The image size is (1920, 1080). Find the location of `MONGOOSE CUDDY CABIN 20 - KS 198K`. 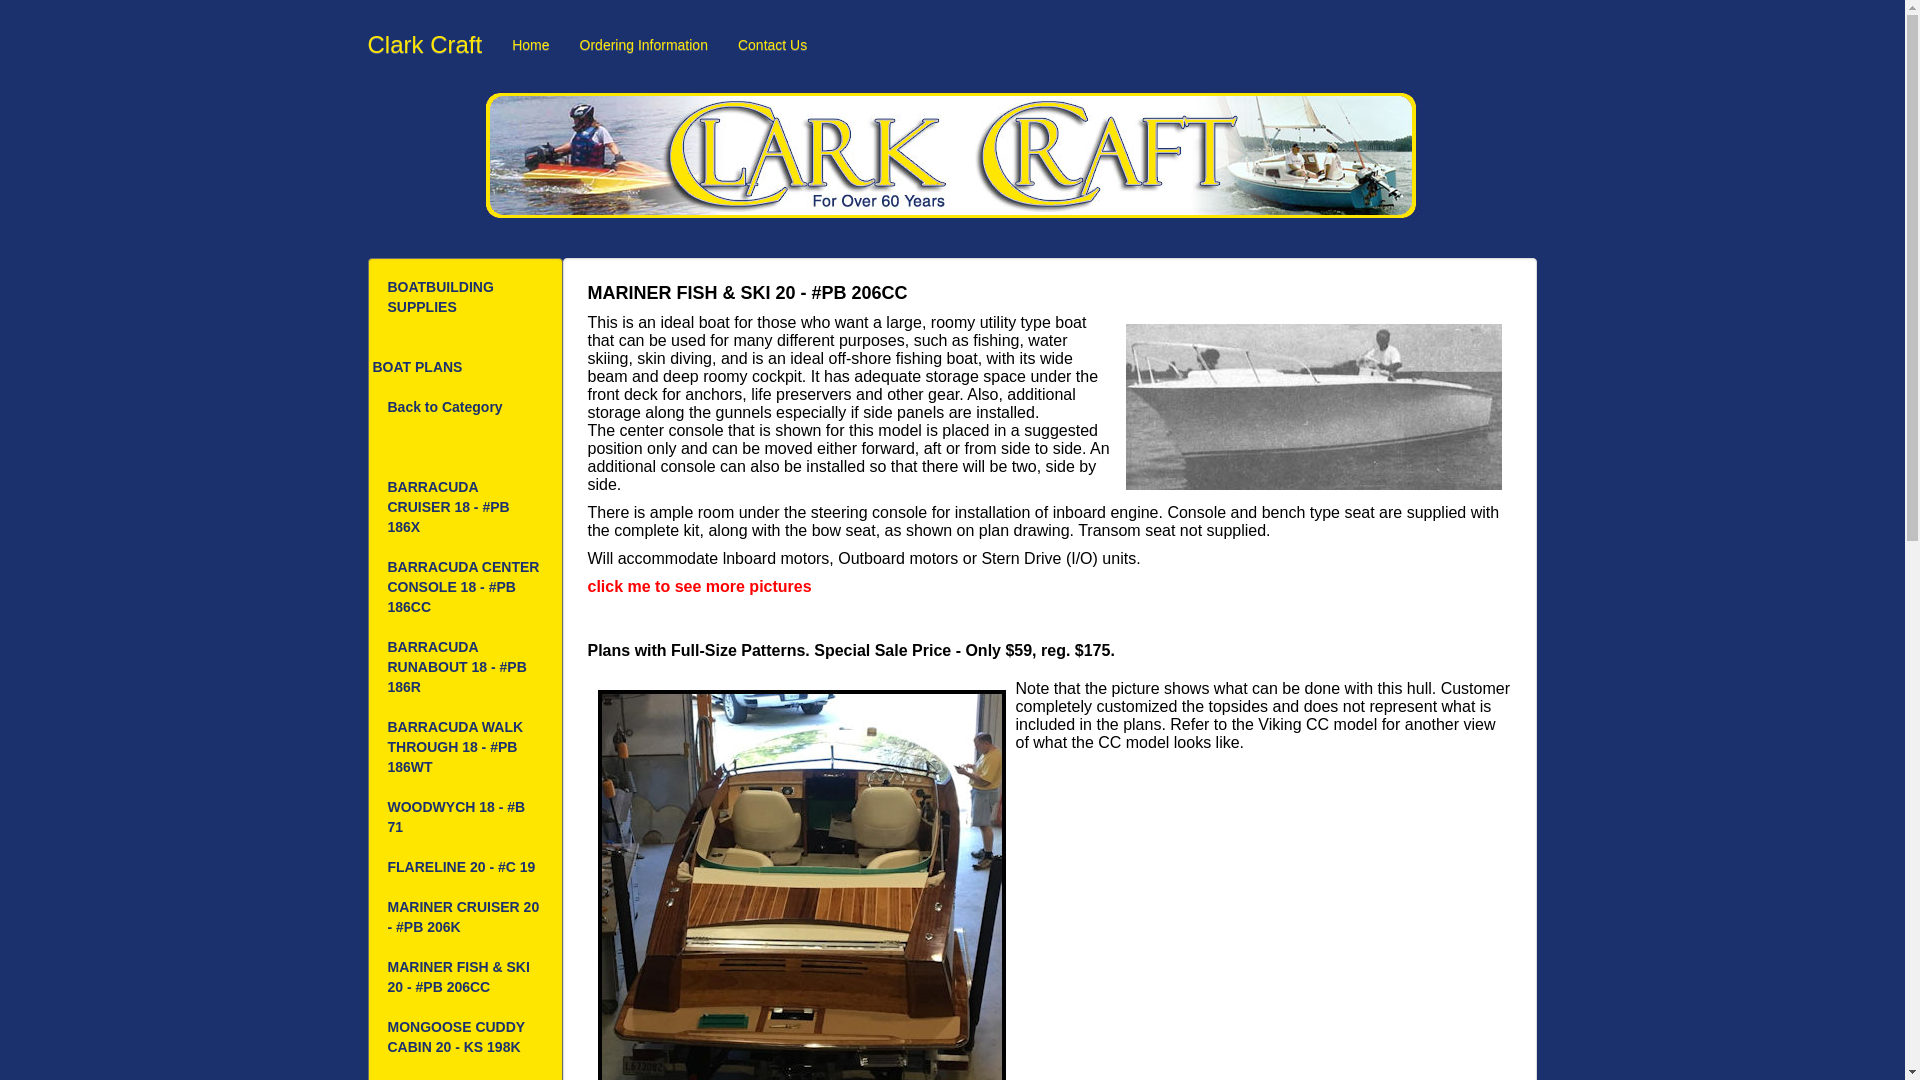

MONGOOSE CUDDY CABIN 20 - KS 198K is located at coordinates (466, 1038).